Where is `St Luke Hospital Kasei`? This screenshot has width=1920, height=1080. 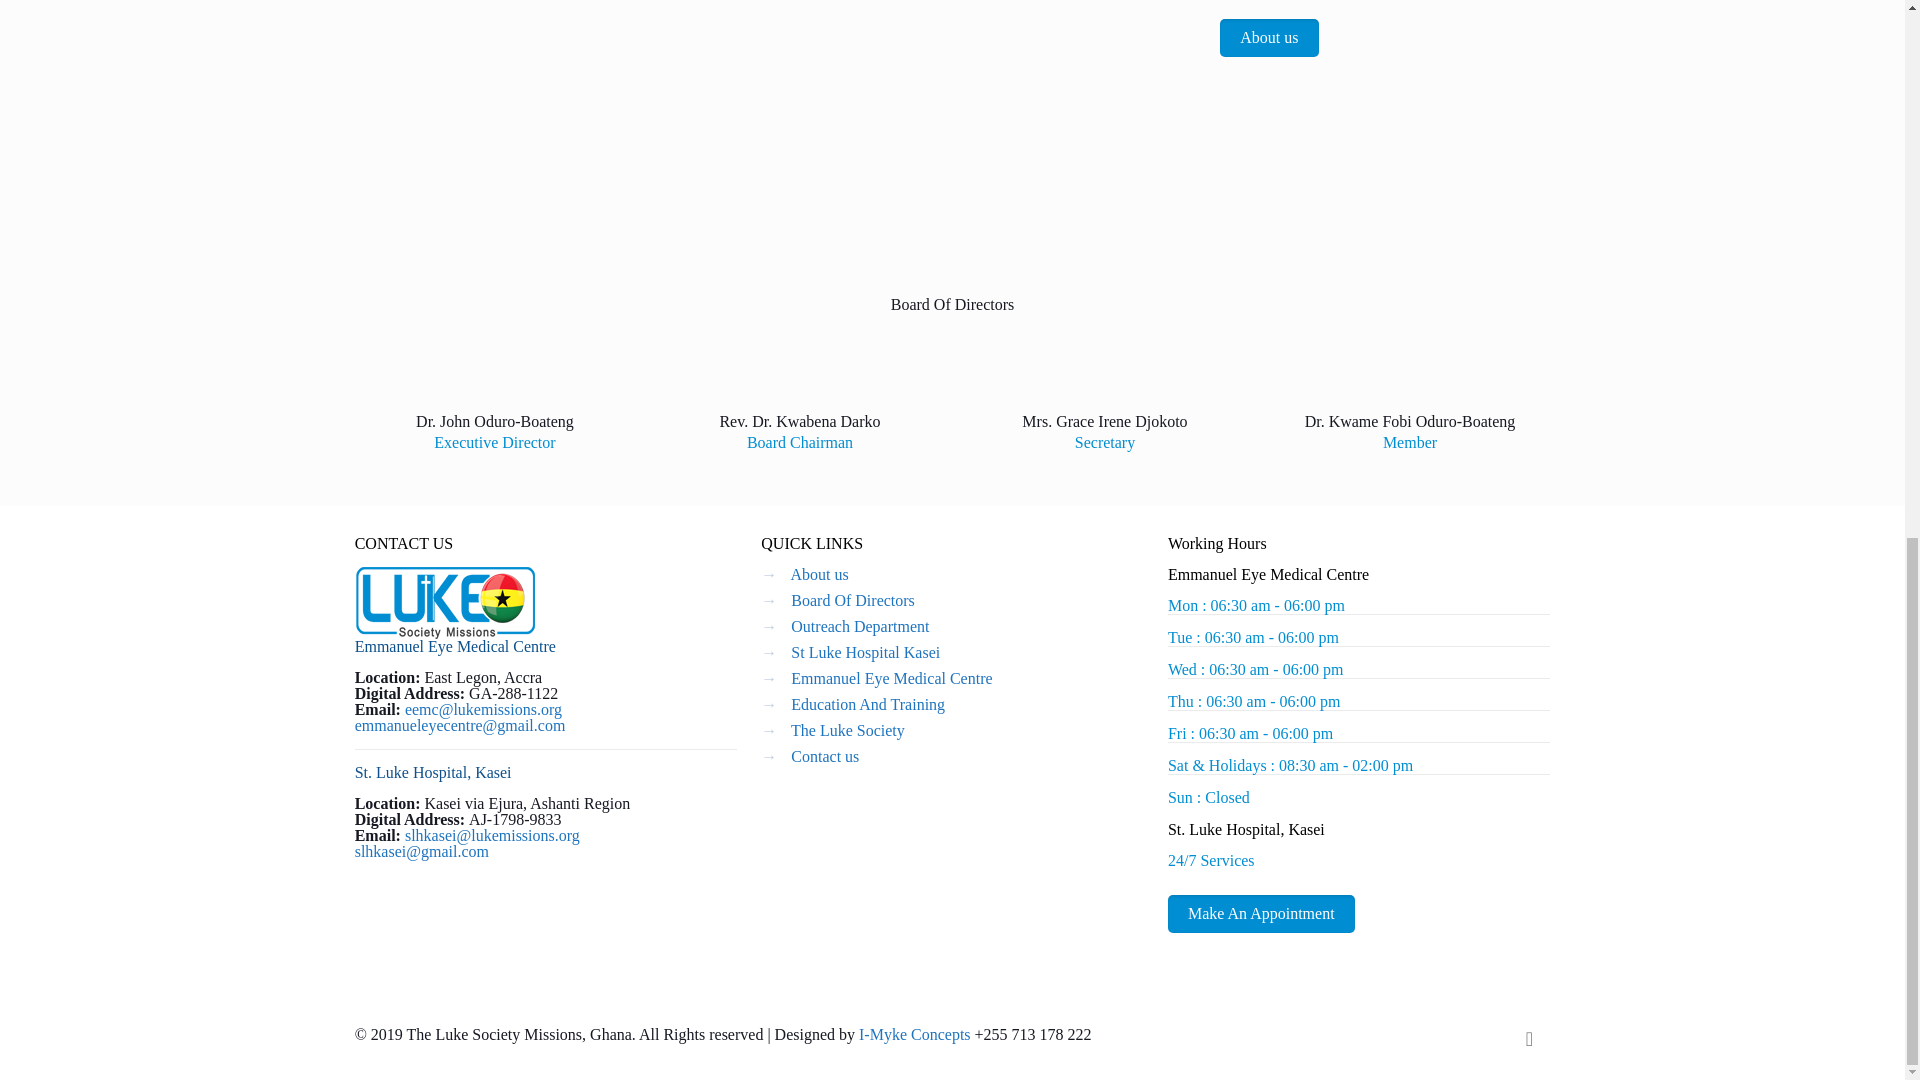
St Luke Hospital Kasei is located at coordinates (866, 652).